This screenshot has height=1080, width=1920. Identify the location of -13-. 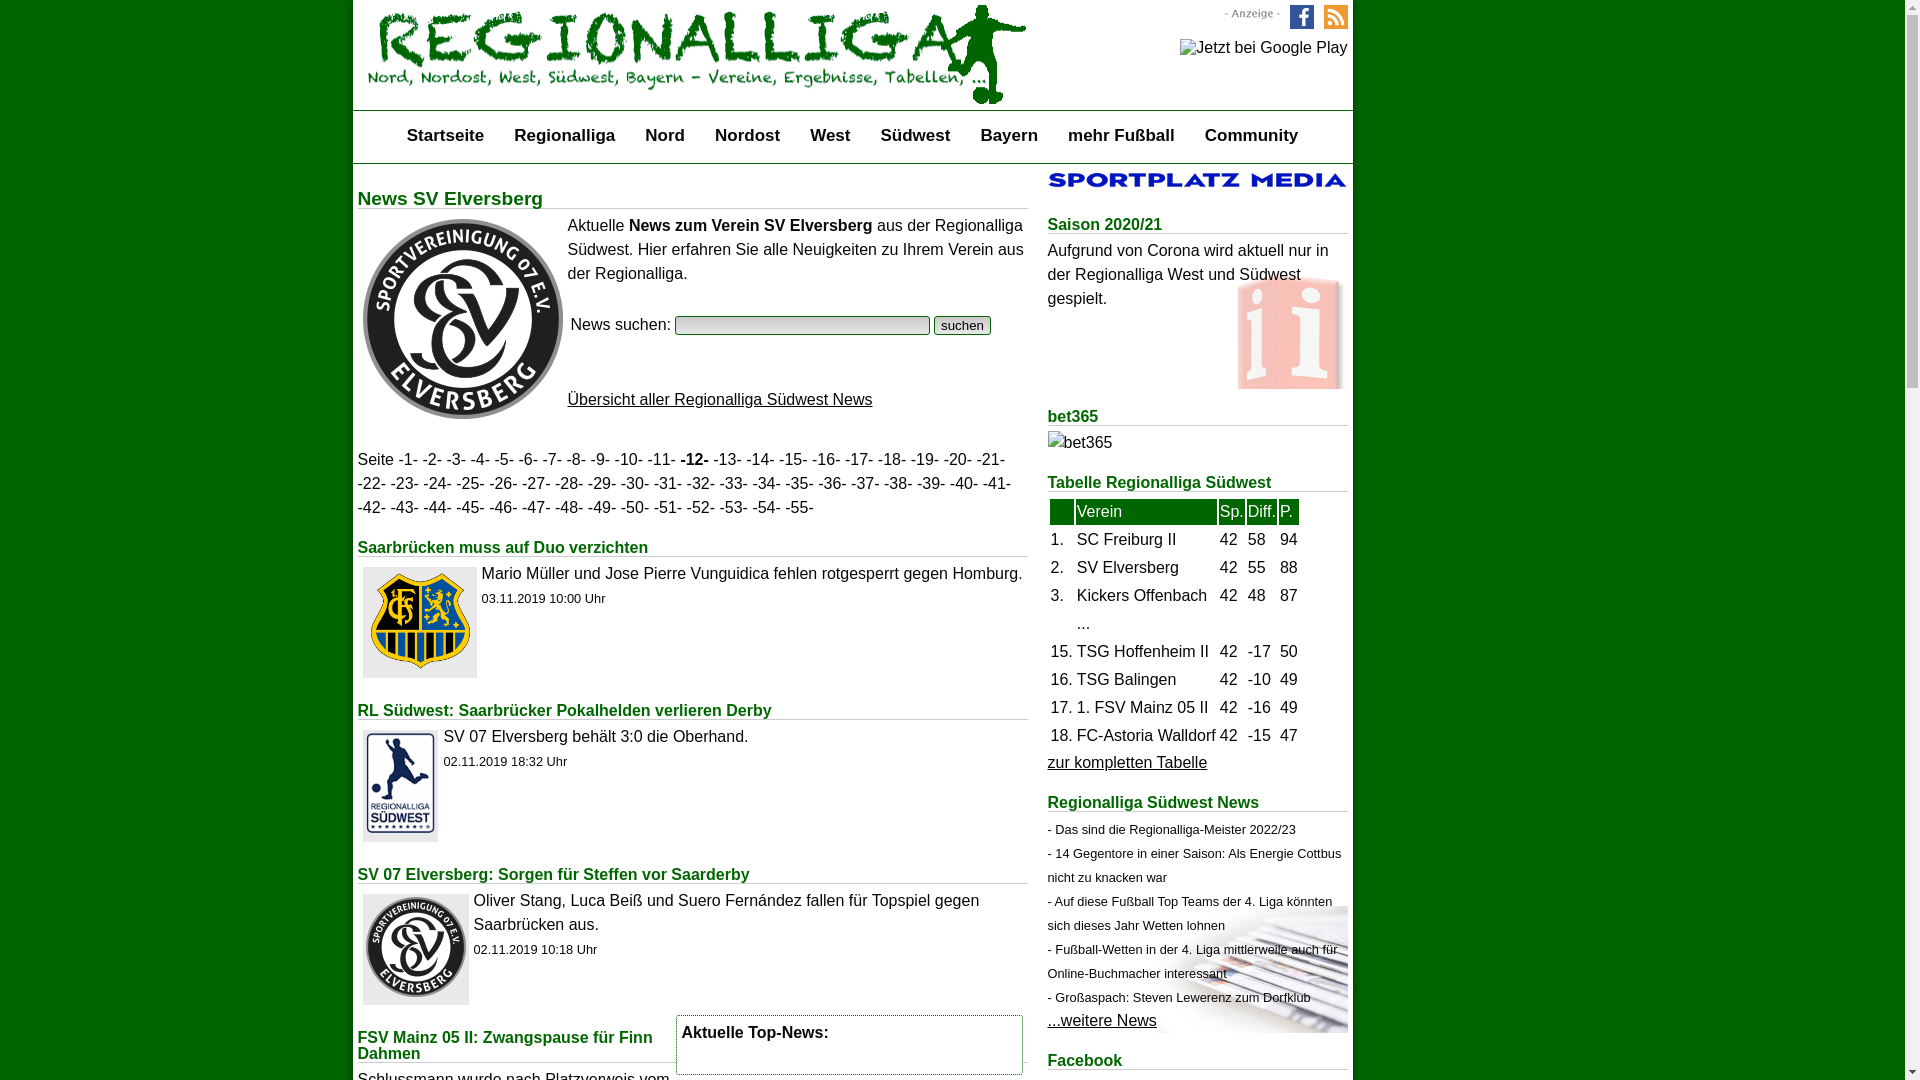
(727, 460).